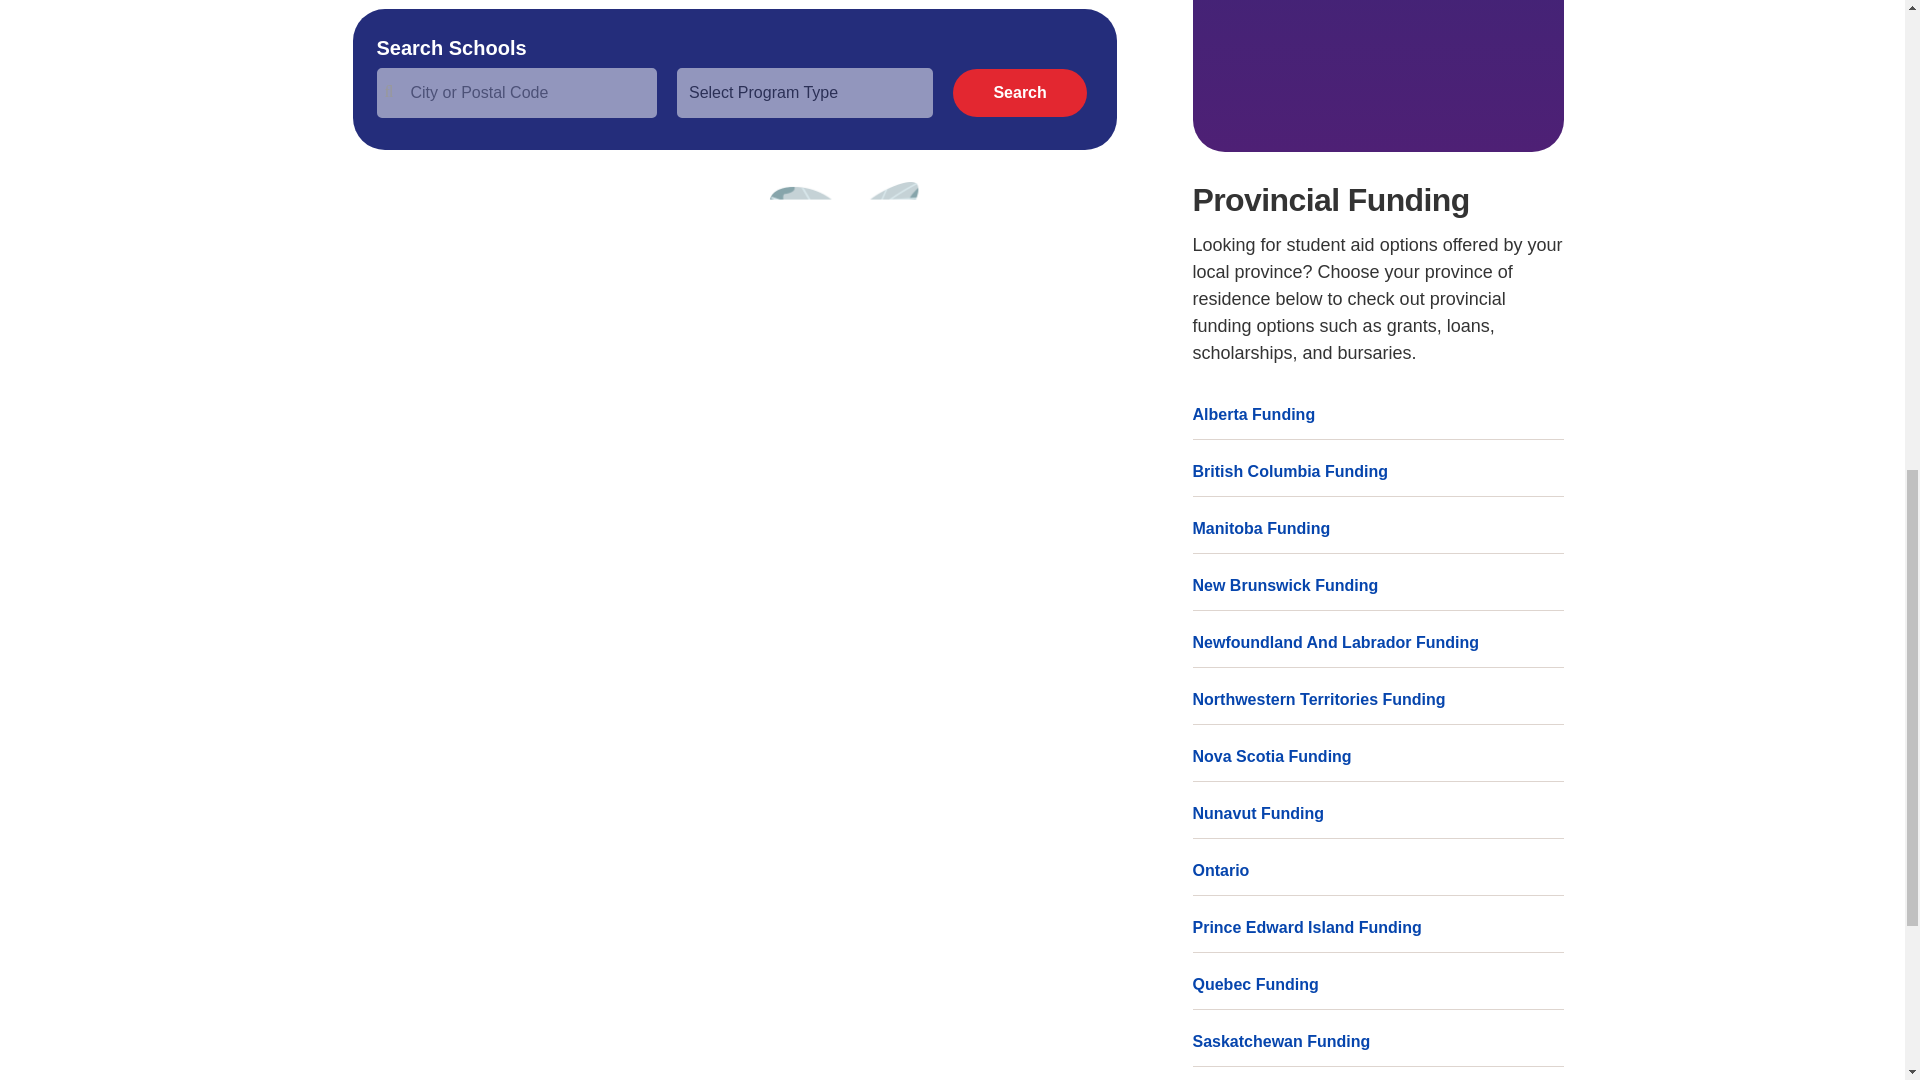 This screenshot has width=1920, height=1080. I want to click on Ontario, so click(1378, 870).